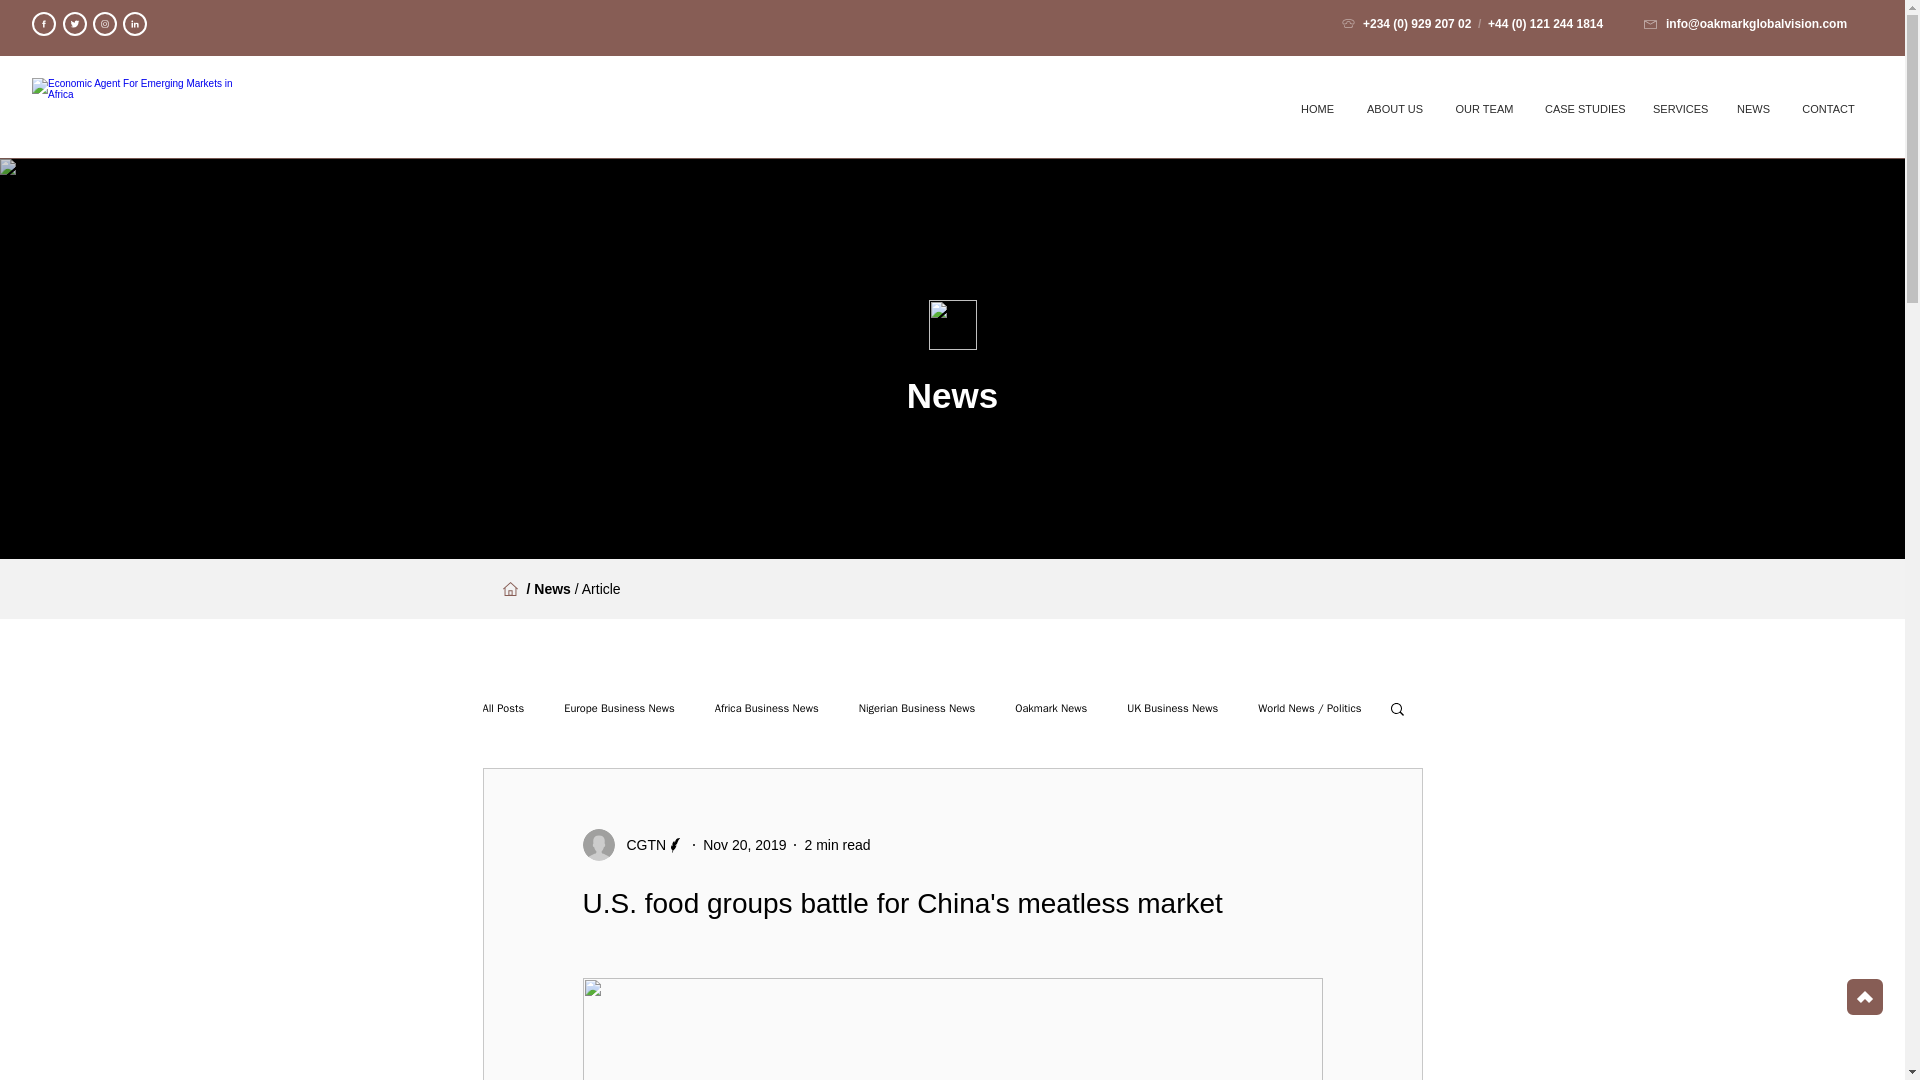 The width and height of the screenshot is (1920, 1080). Describe the element at coordinates (502, 706) in the screenshot. I see `All Posts` at that location.